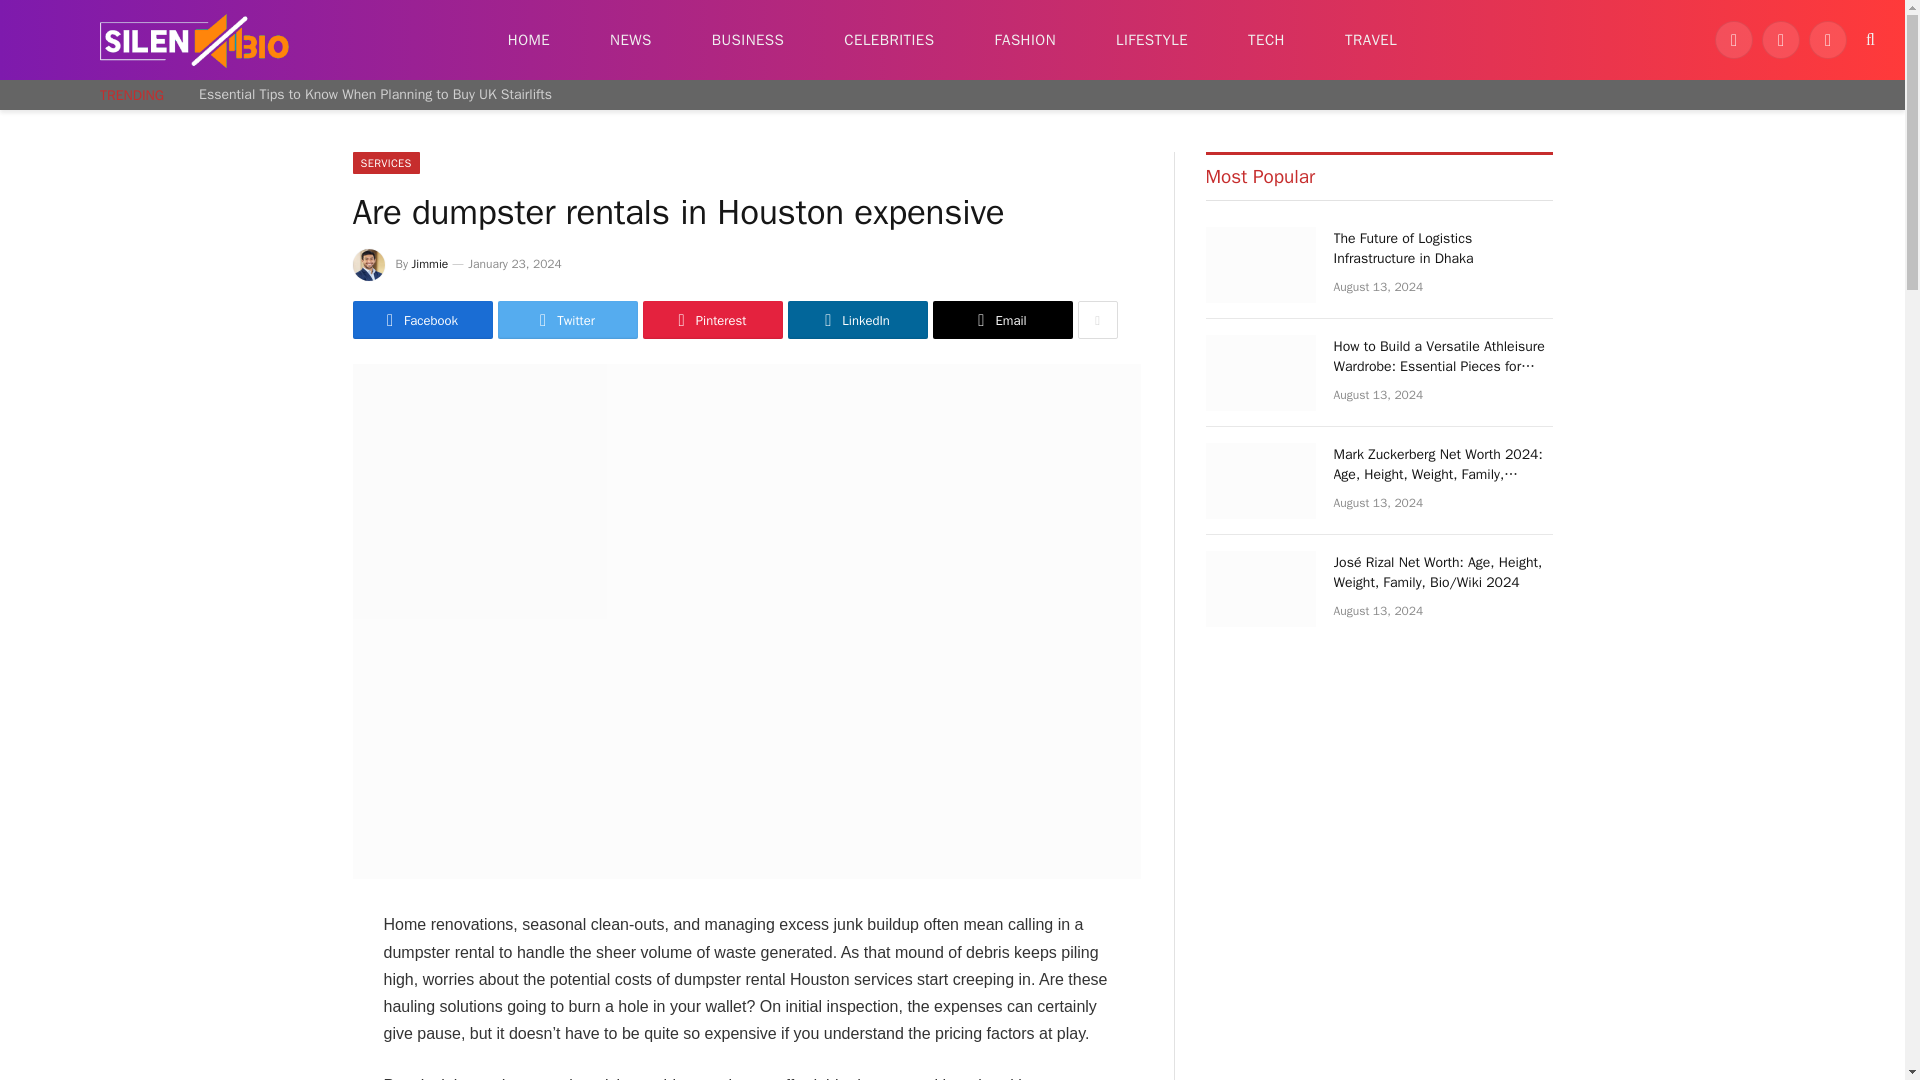 The width and height of the screenshot is (1920, 1080). I want to click on TRAVEL, so click(1370, 40).